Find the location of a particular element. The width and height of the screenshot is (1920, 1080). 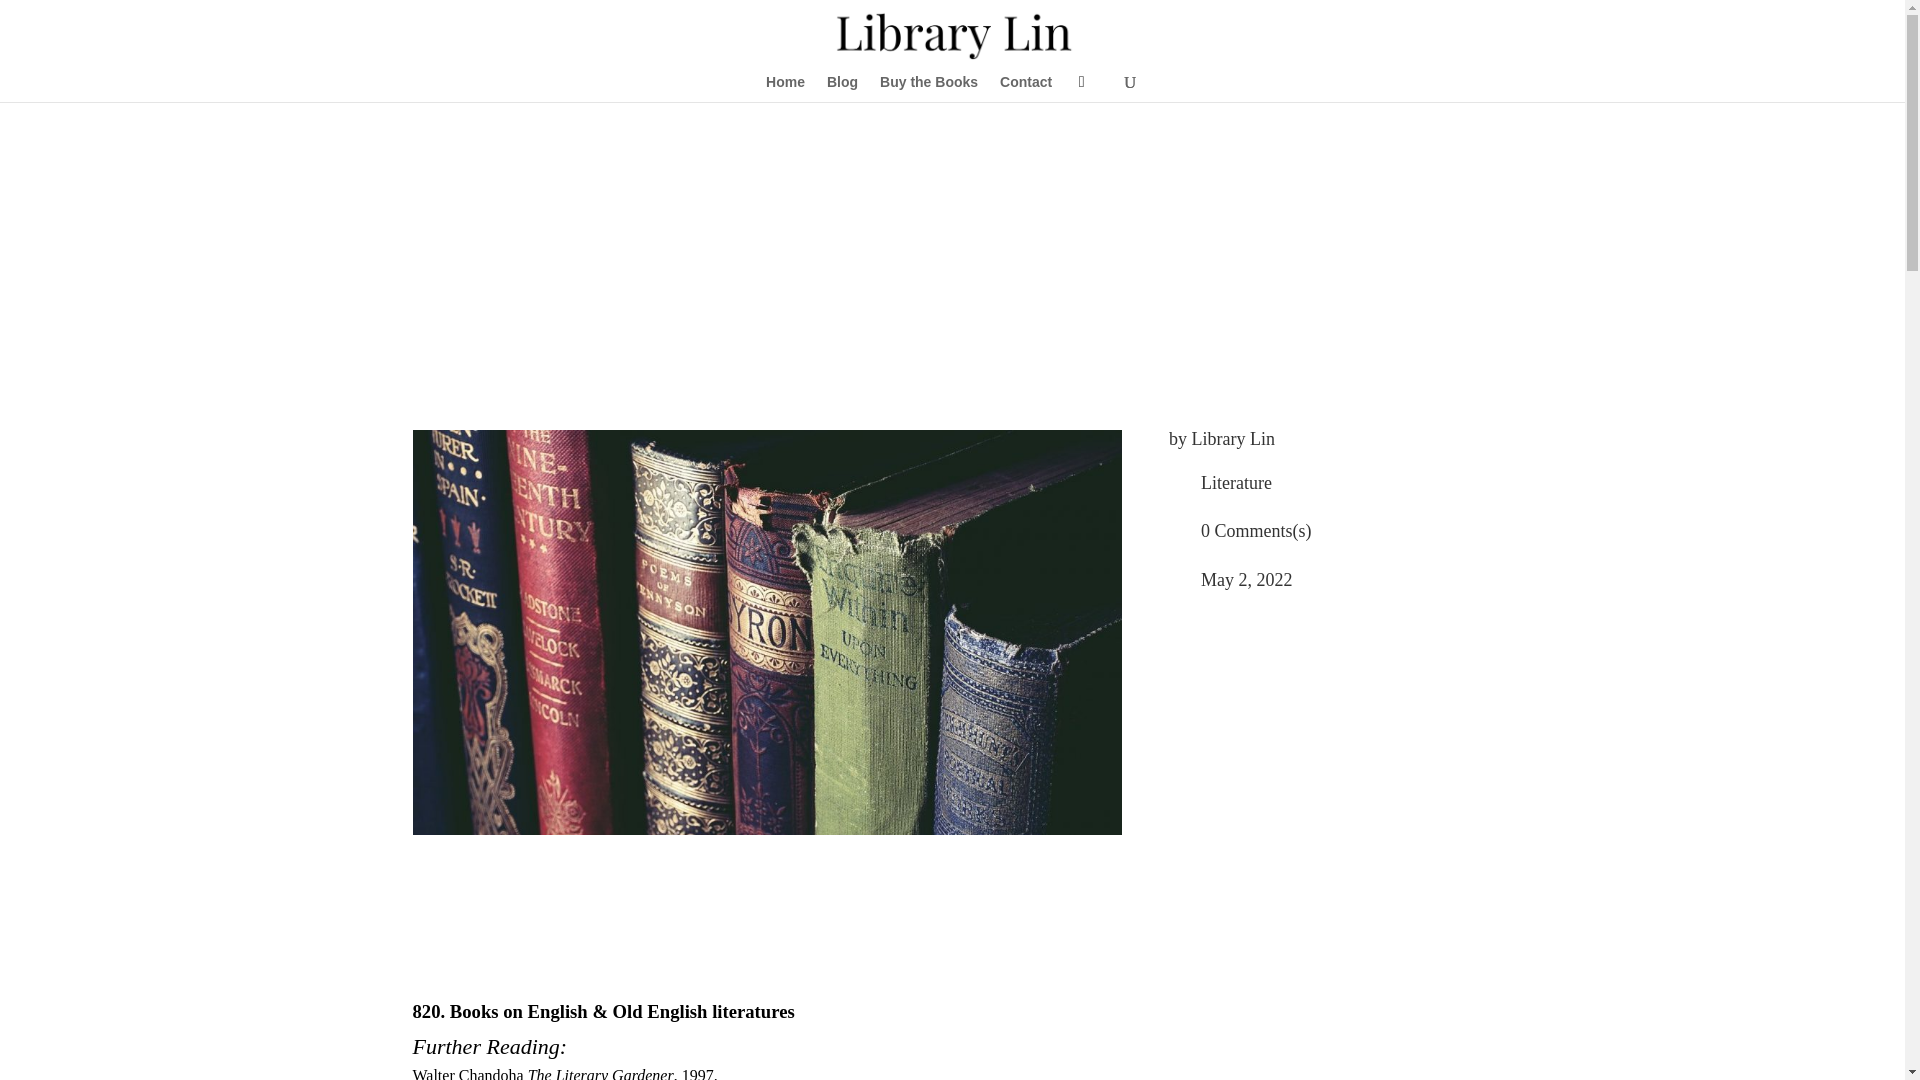

Contact is located at coordinates (1026, 88).